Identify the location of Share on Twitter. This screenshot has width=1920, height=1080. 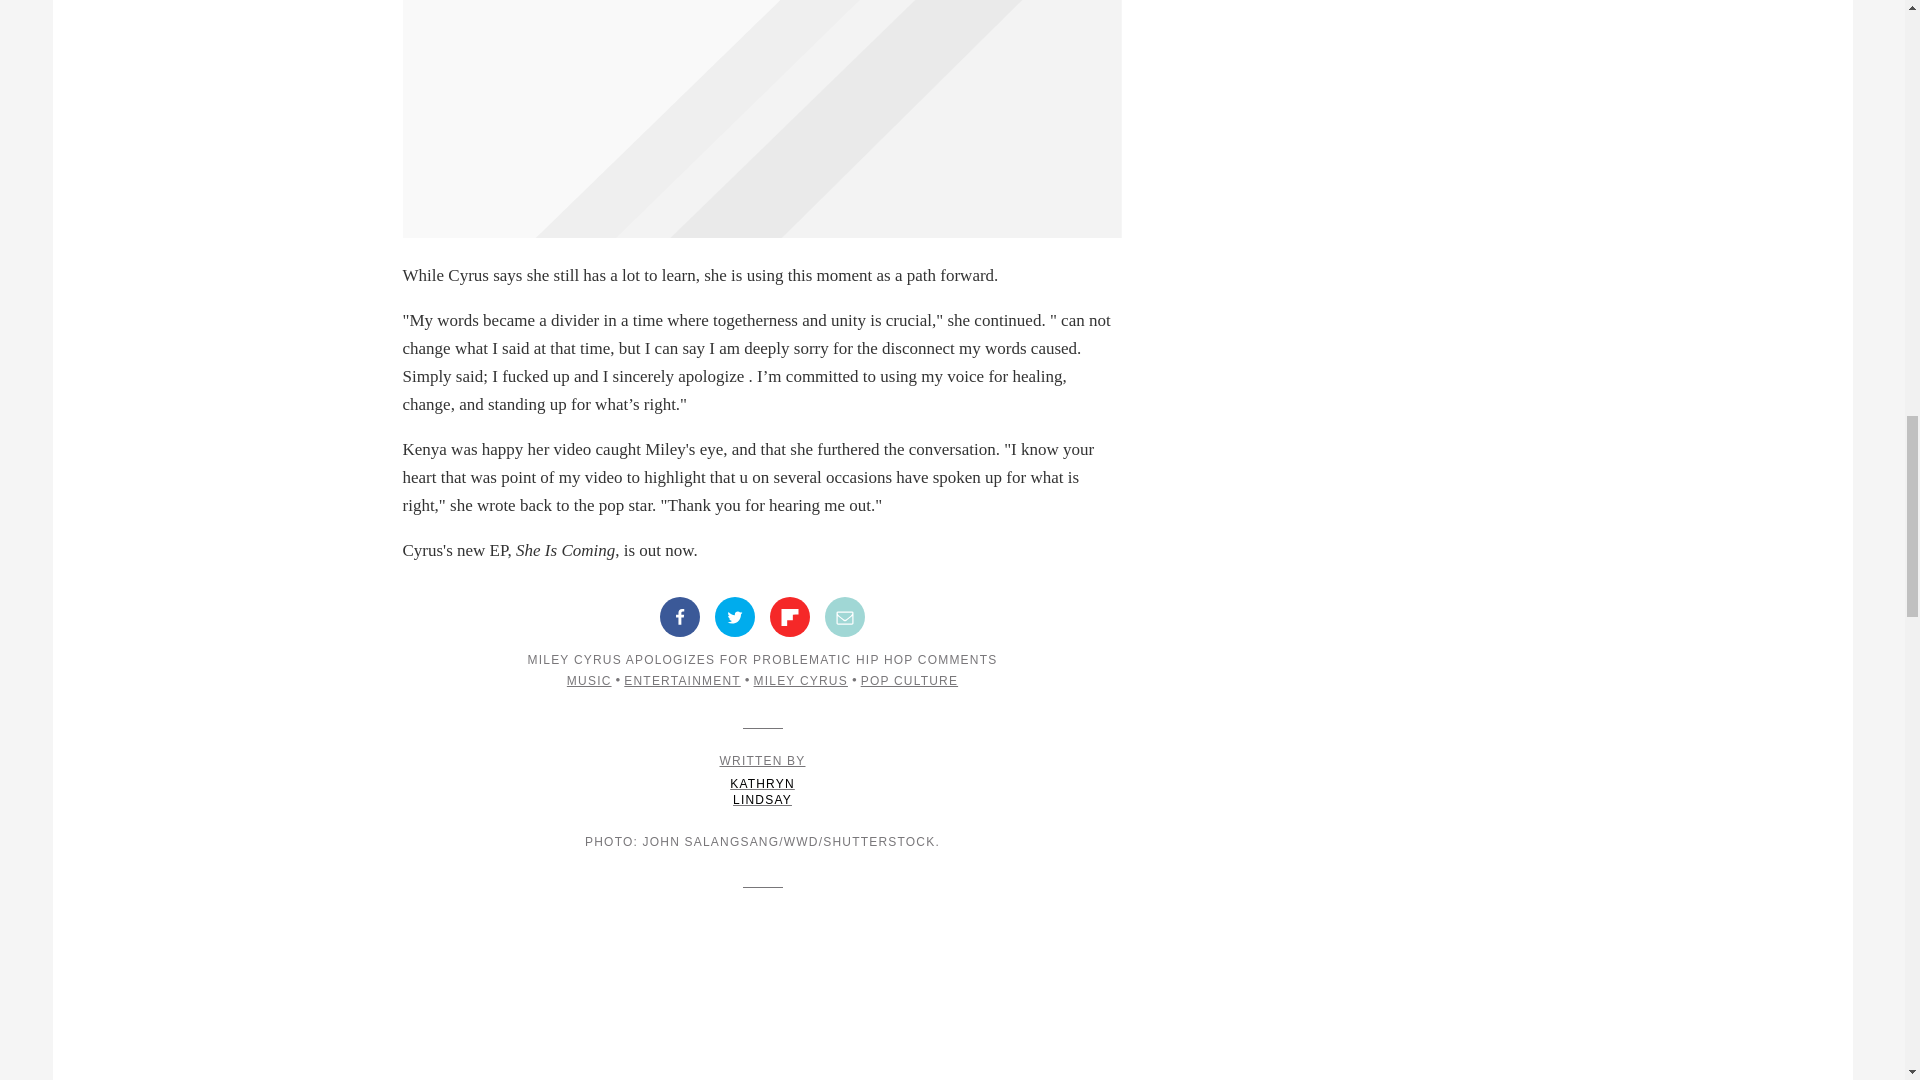
(589, 680).